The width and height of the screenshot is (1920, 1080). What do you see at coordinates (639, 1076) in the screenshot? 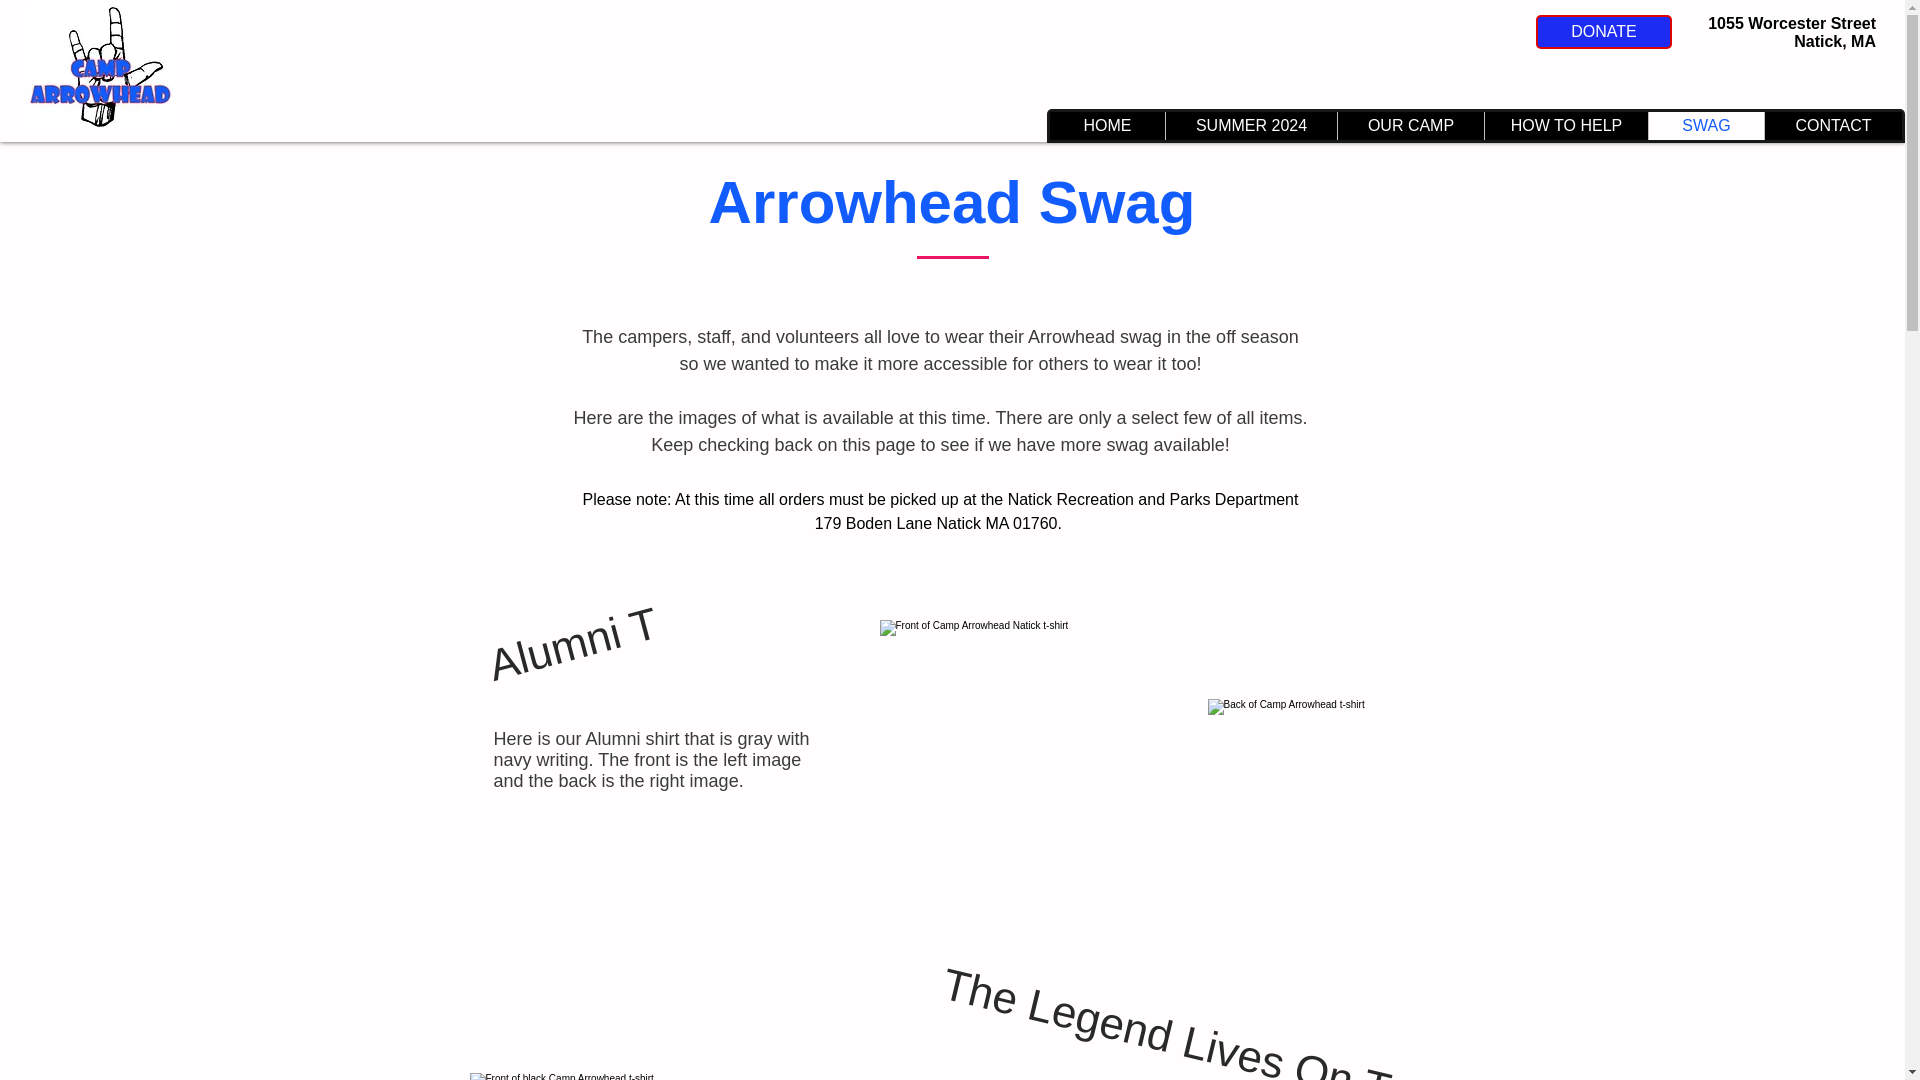
I see `Front` at bounding box center [639, 1076].